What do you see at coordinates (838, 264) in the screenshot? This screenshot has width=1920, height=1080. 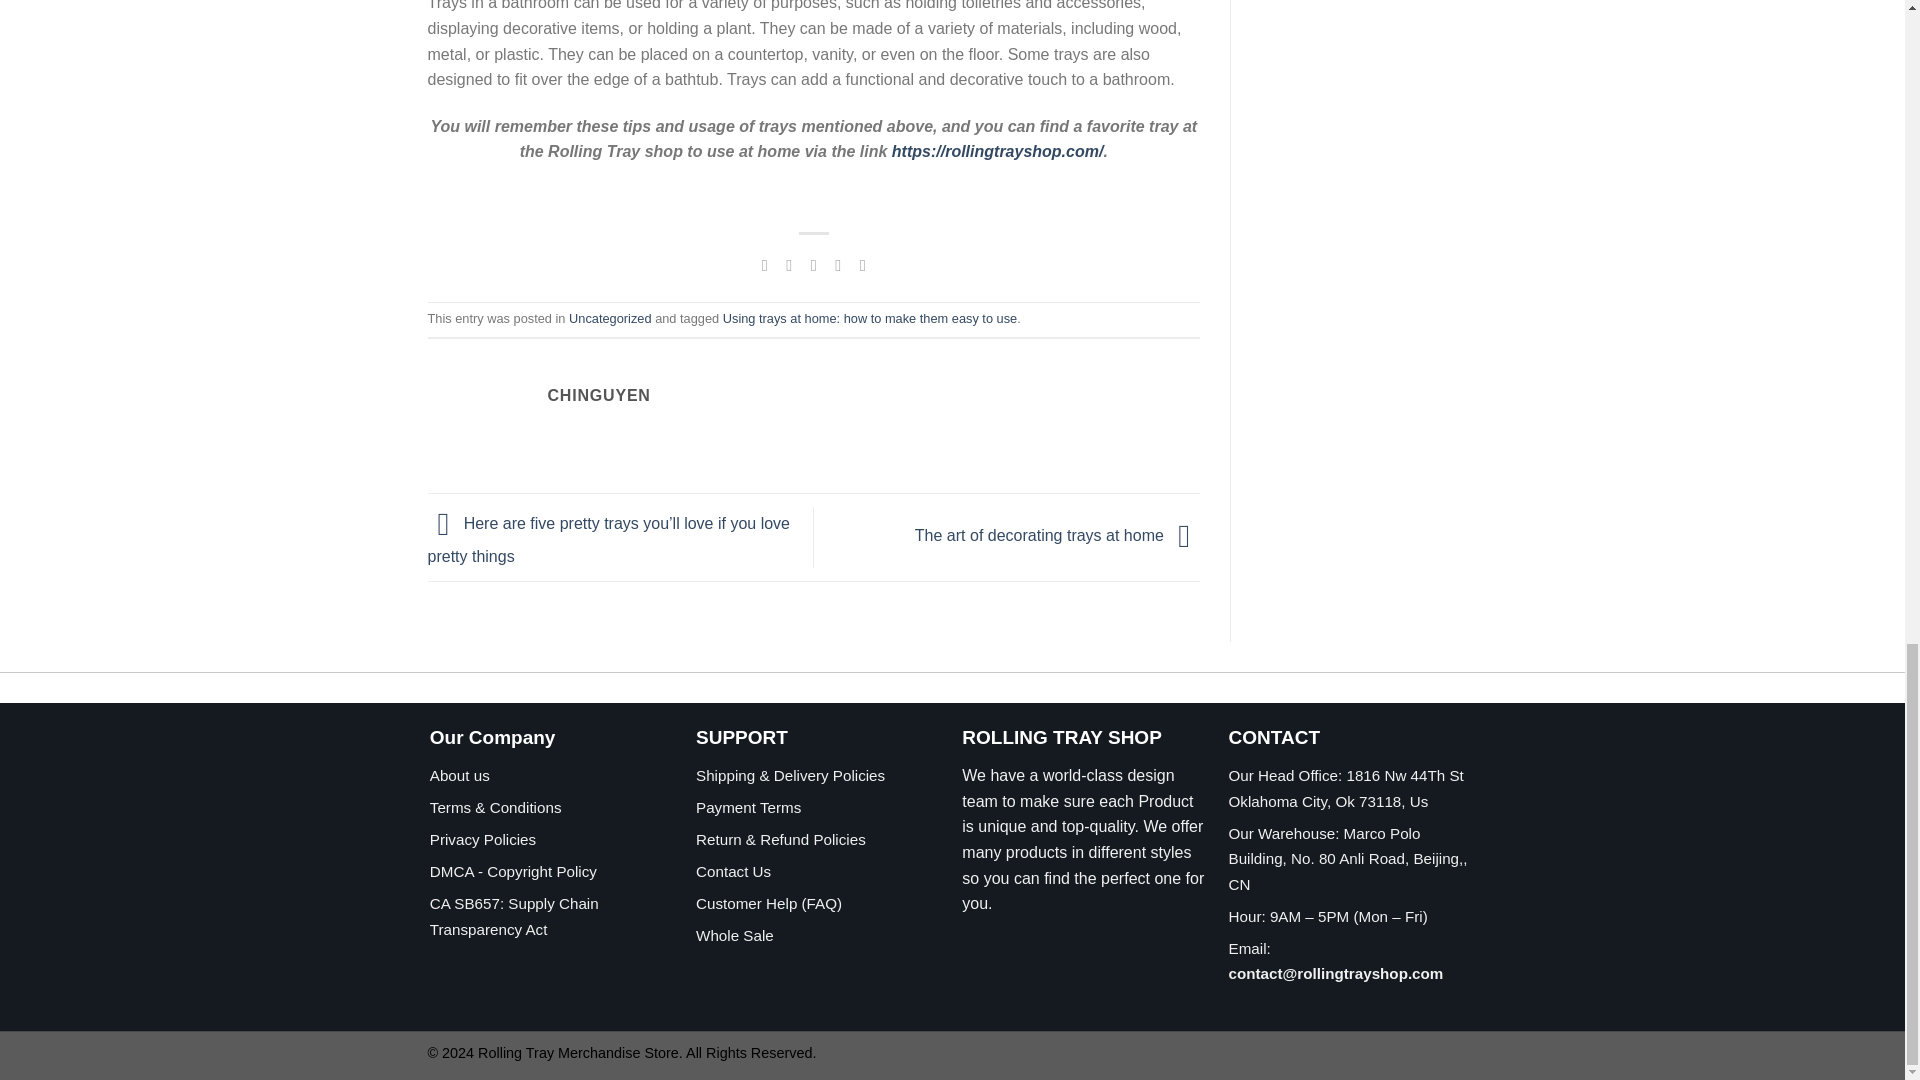 I see `Pin on Pinterest` at bounding box center [838, 264].